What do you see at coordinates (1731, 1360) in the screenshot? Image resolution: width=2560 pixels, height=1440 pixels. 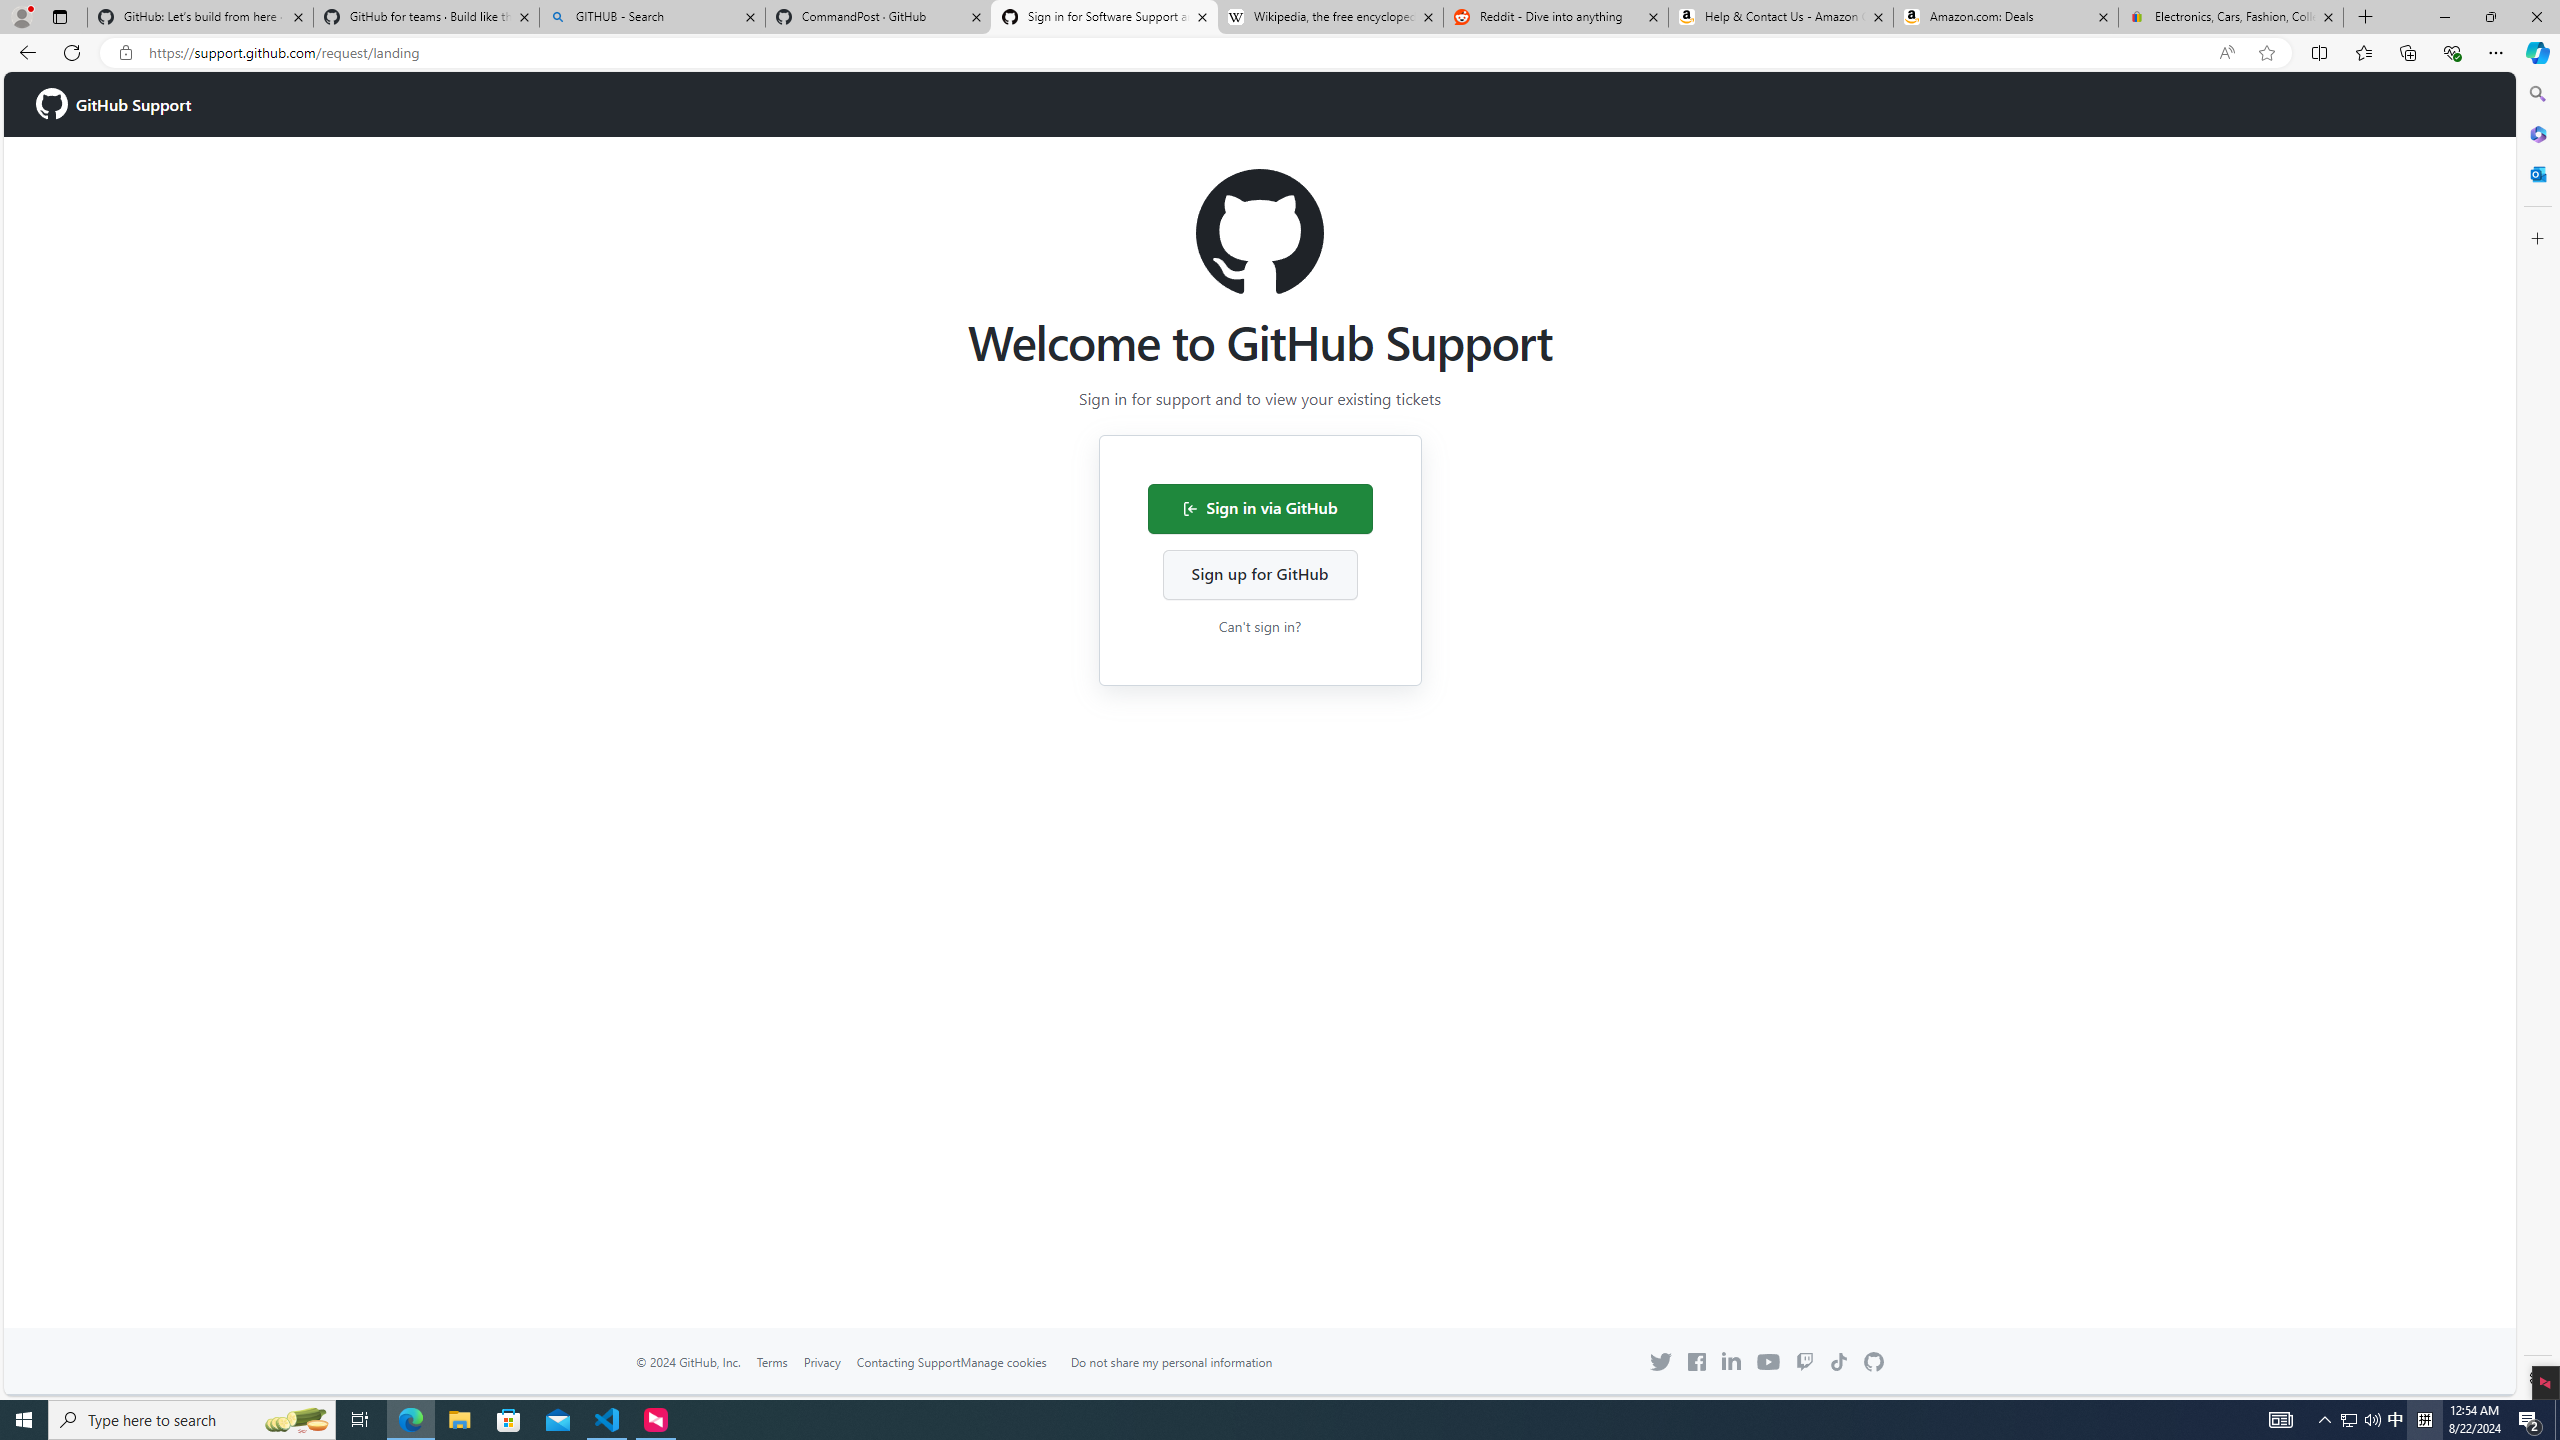 I see `Linkedin icon` at bounding box center [1731, 1360].